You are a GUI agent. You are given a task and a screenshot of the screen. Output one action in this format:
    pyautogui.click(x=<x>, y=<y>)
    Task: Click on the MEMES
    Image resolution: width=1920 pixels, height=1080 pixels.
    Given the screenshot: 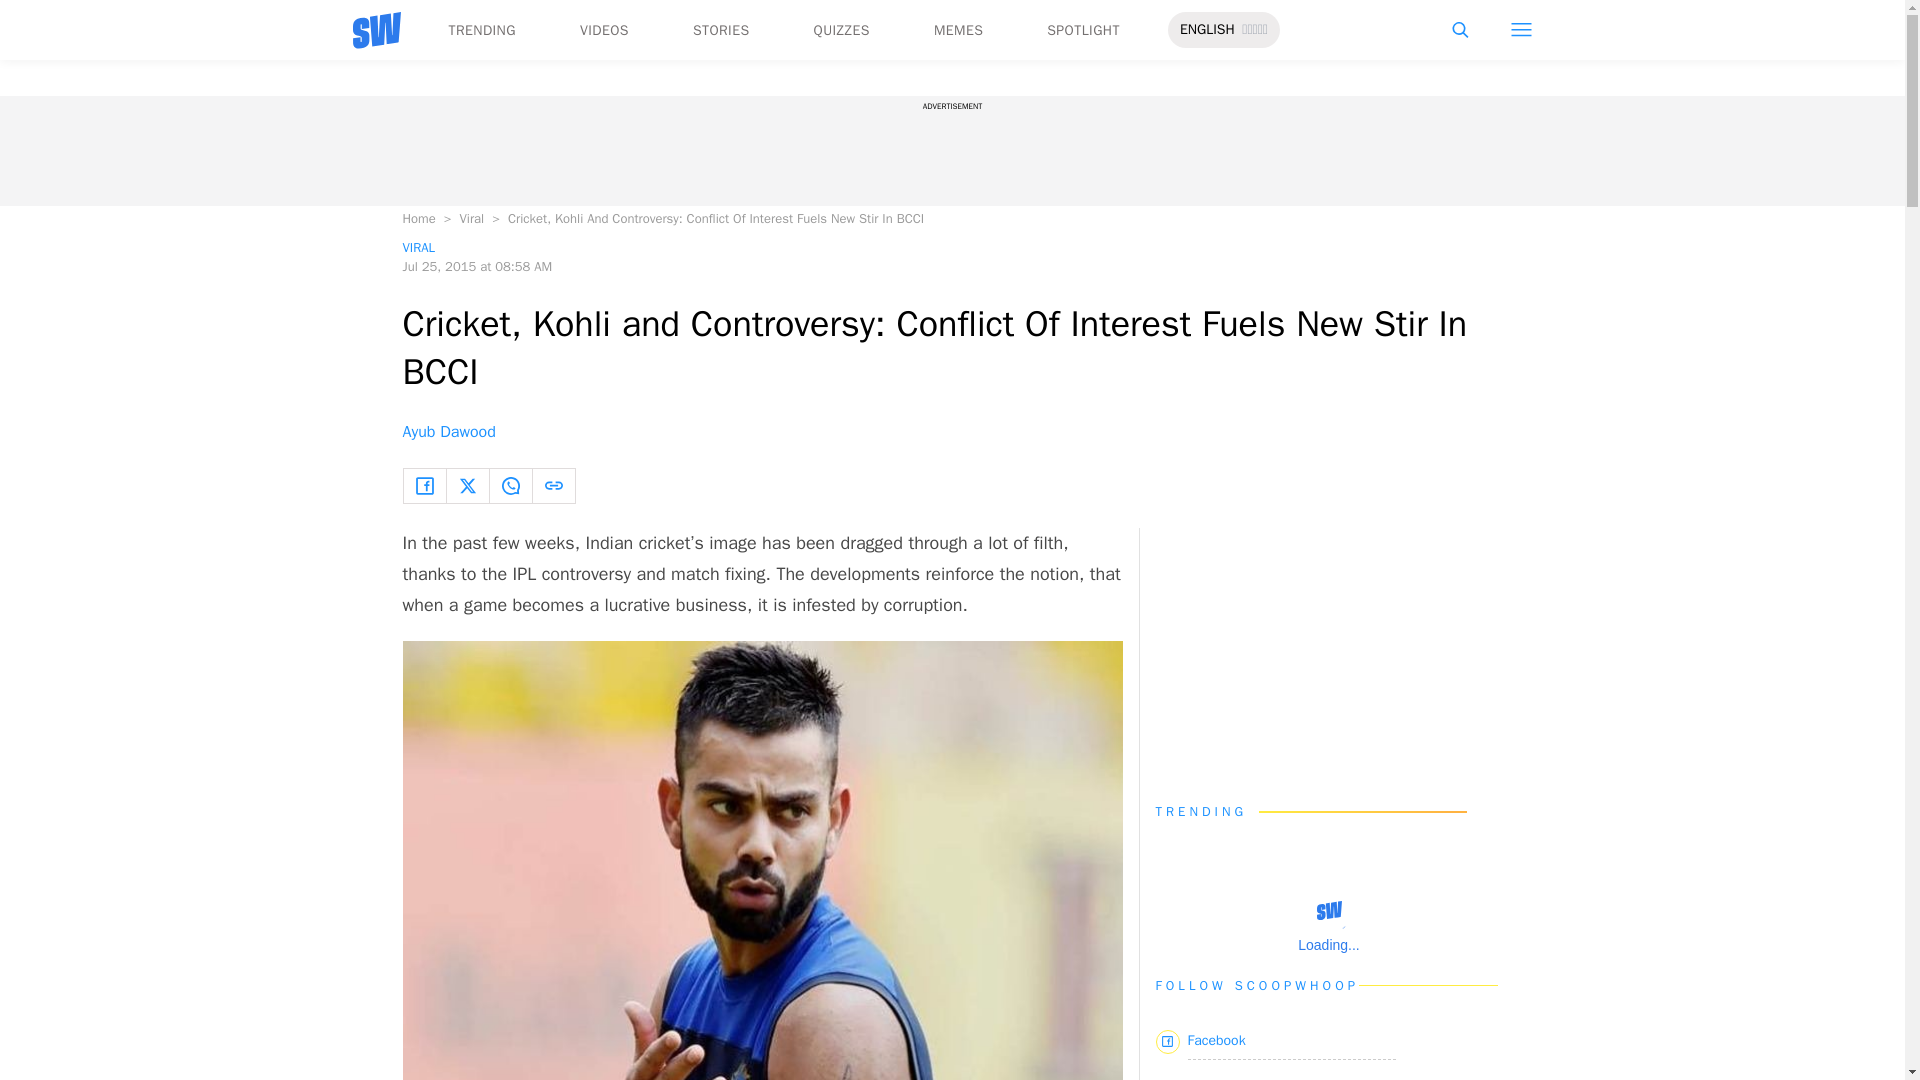 What is the action you would take?
    pyautogui.click(x=958, y=30)
    